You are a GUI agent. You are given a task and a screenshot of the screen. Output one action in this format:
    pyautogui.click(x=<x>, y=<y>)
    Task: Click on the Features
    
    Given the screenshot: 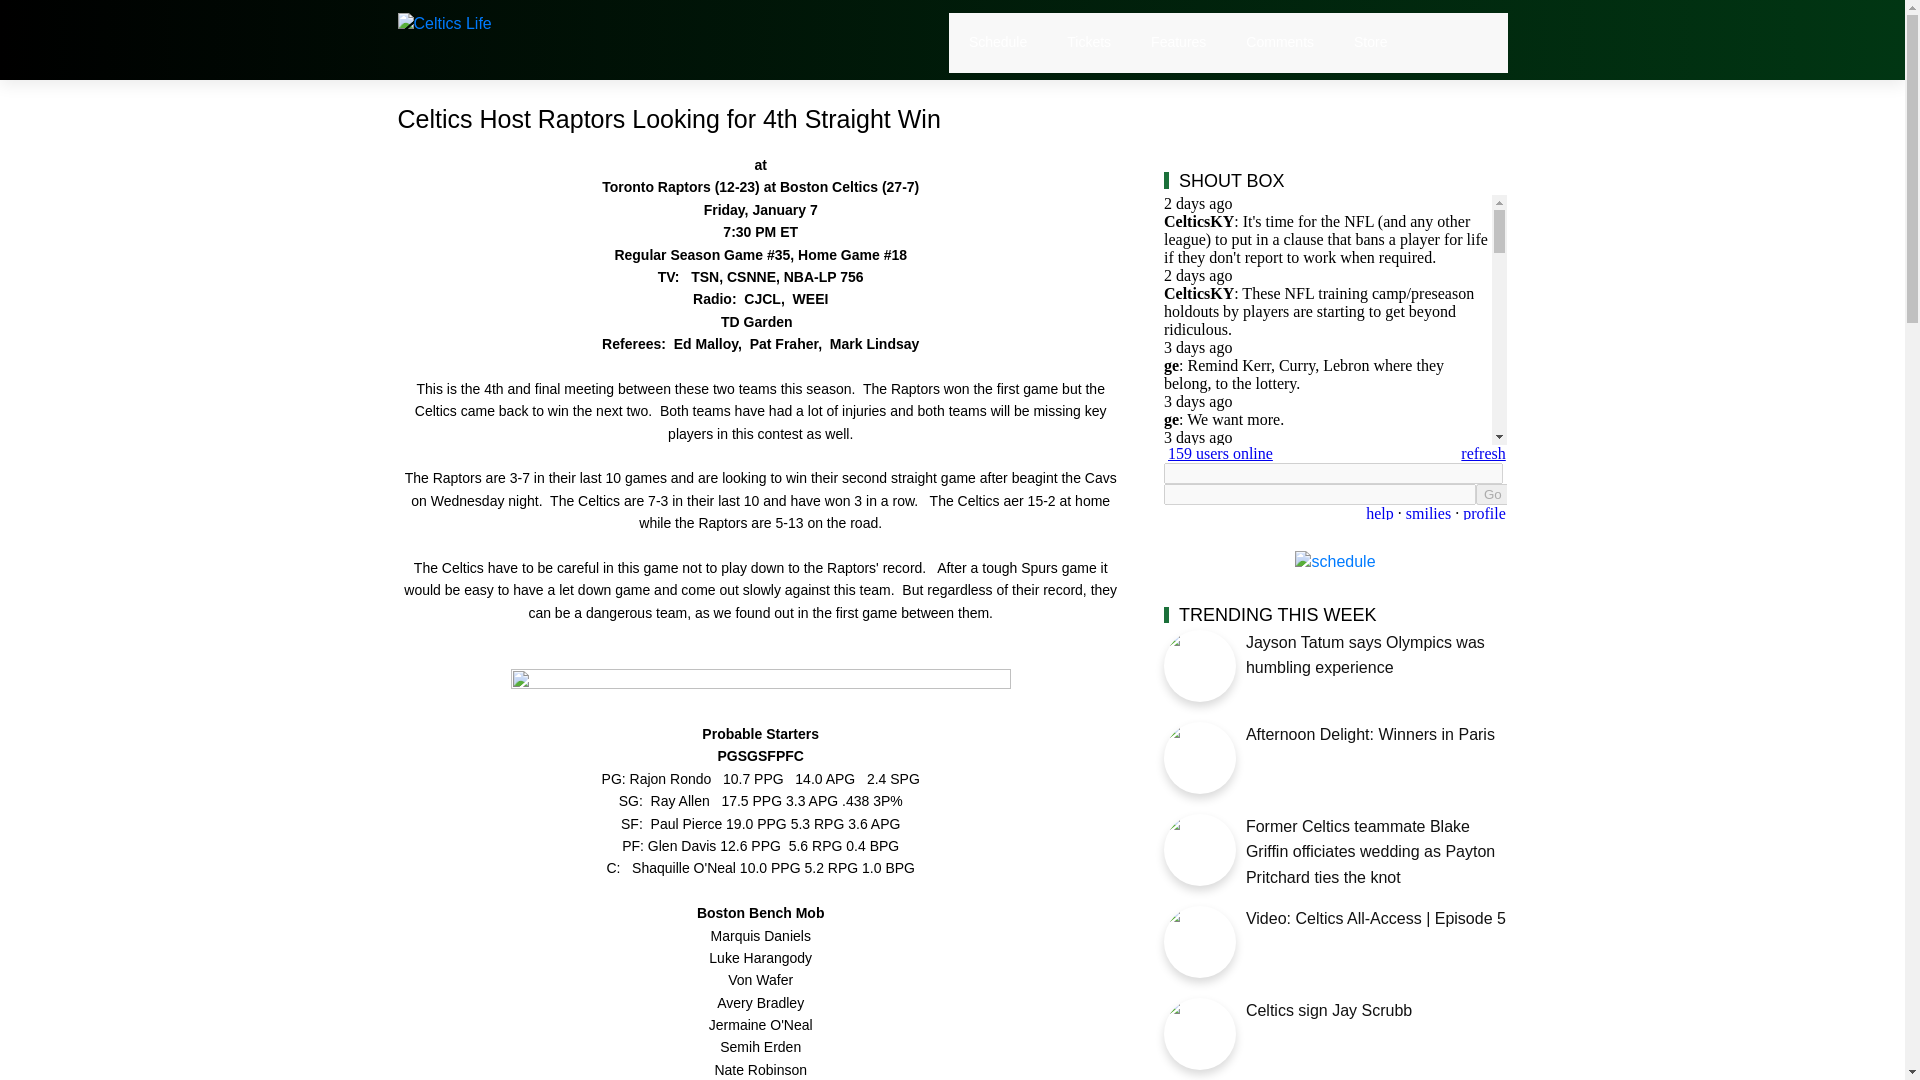 What is the action you would take?
    pyautogui.click(x=1178, y=42)
    